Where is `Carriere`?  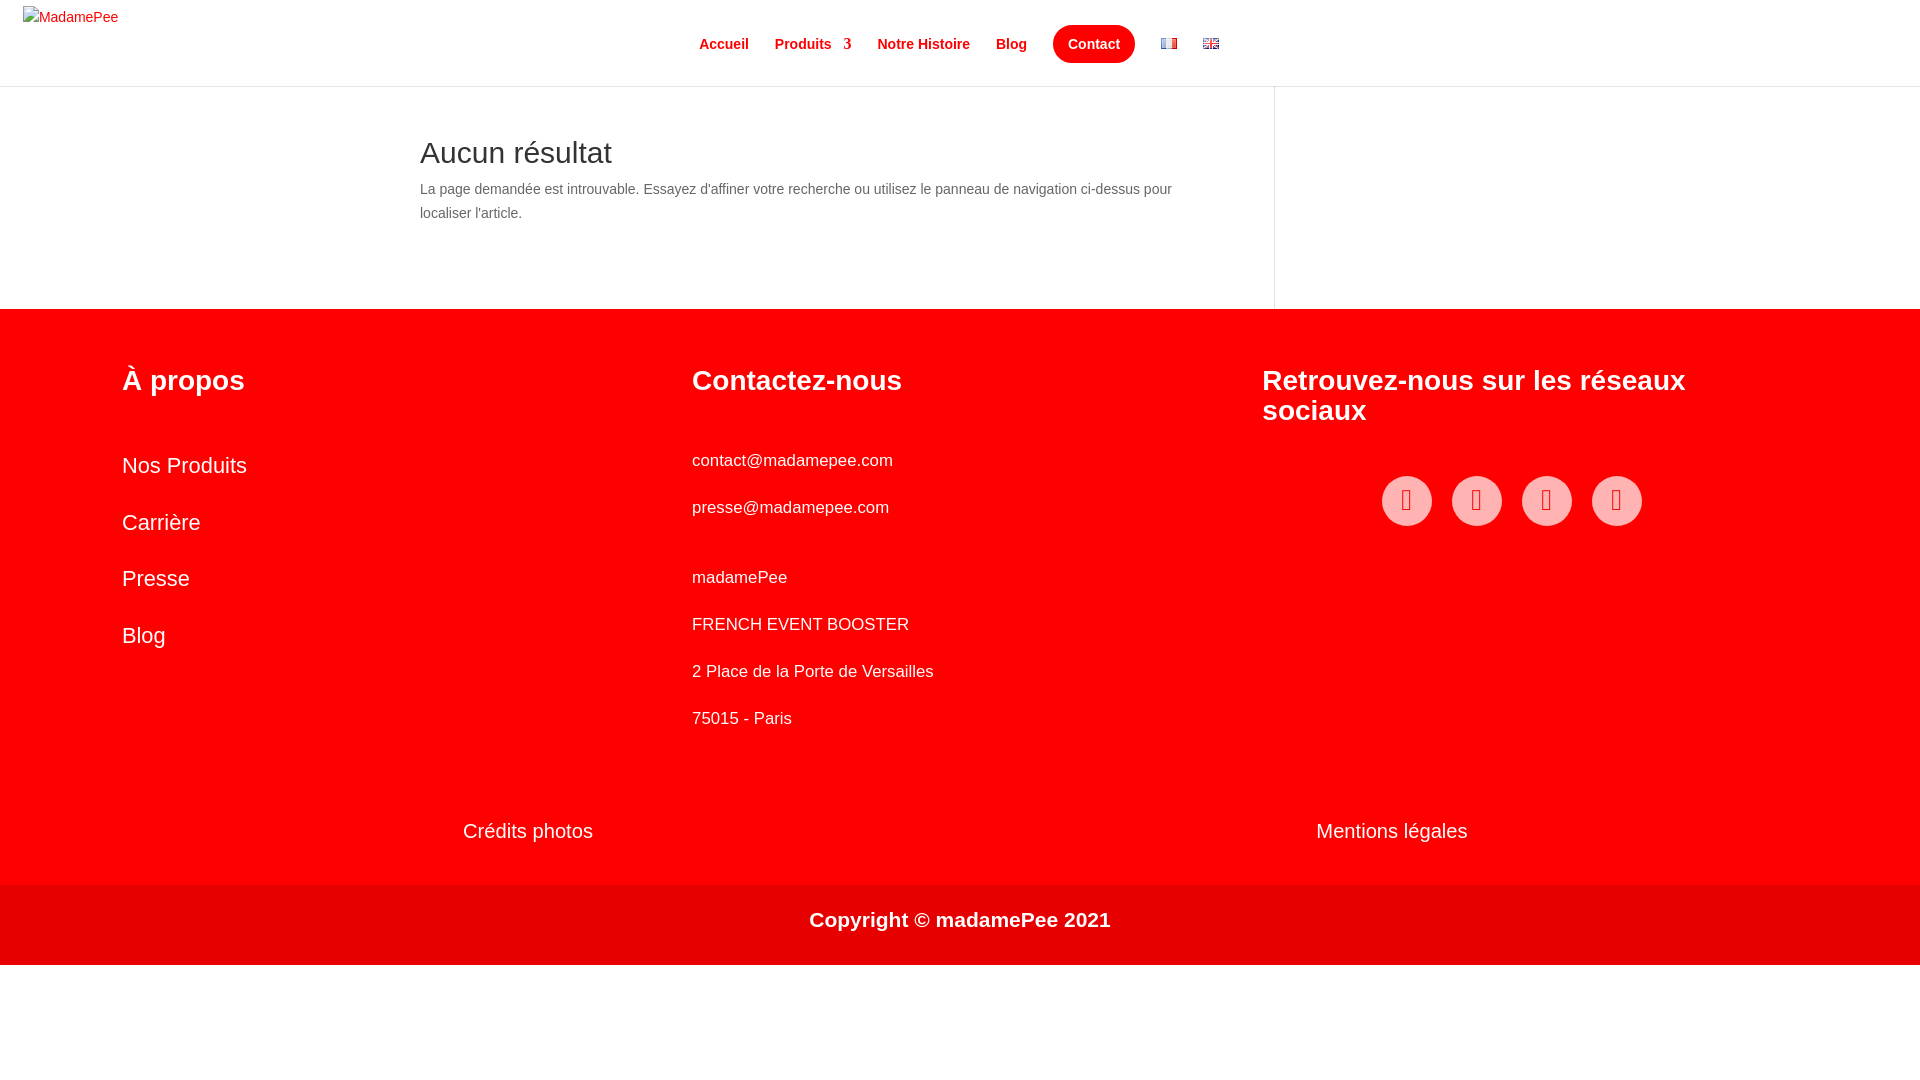
Carriere is located at coordinates (162, 522).